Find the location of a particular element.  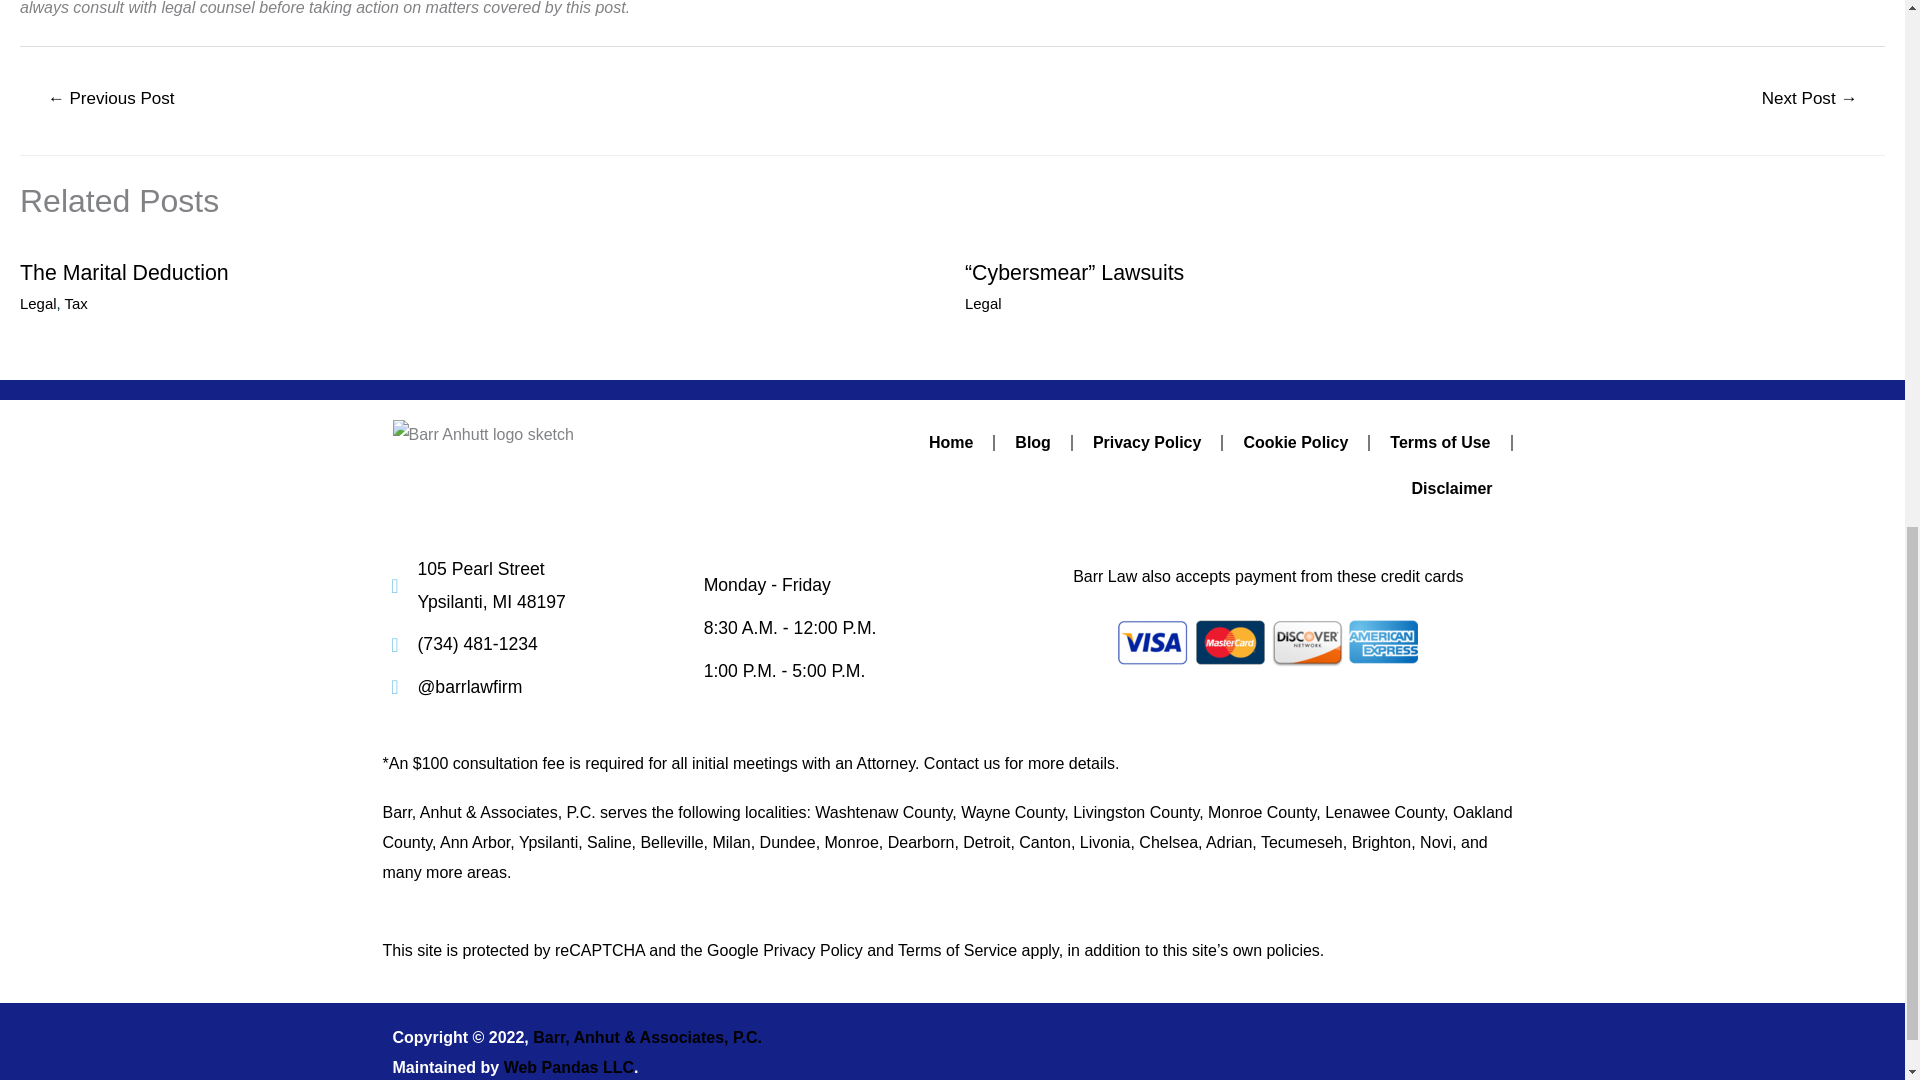

Privacy Policy is located at coordinates (812, 950).